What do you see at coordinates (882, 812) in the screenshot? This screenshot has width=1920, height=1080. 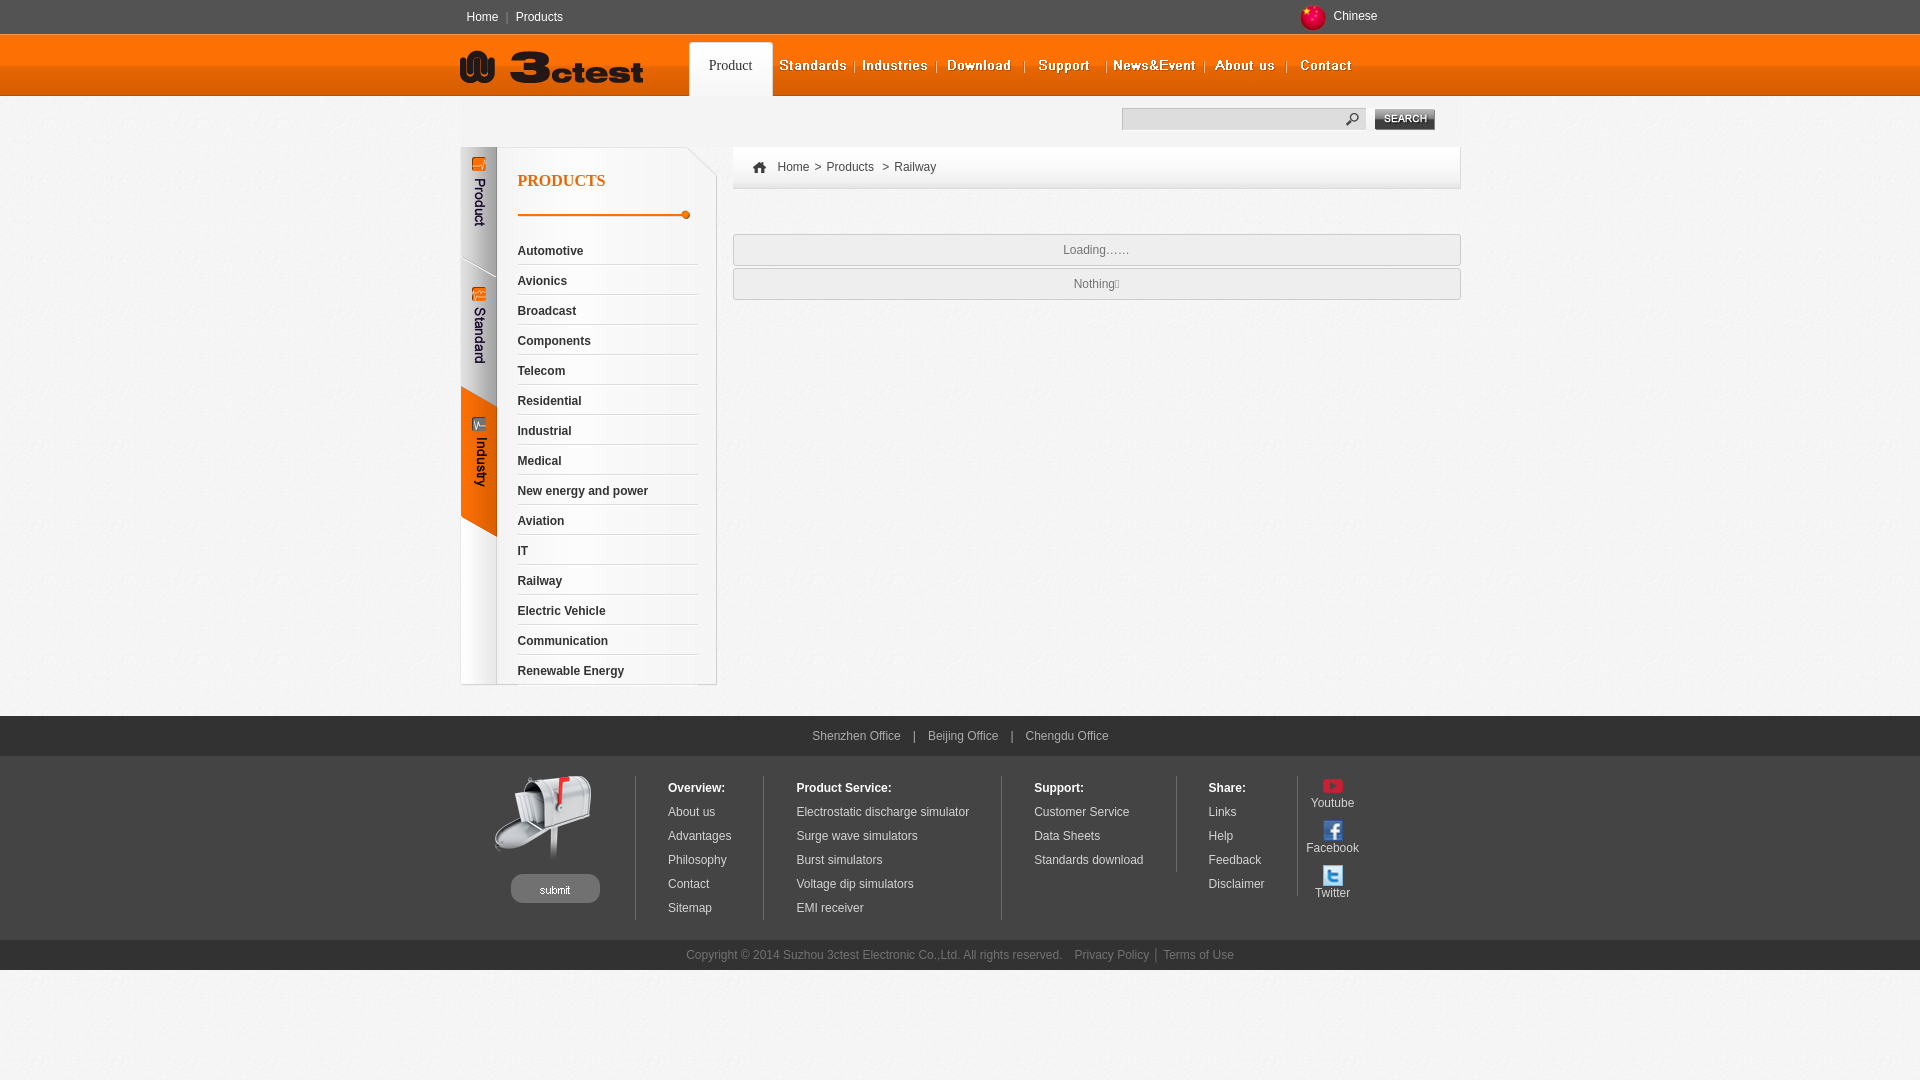 I see `Electrostatic discharge simulator` at bounding box center [882, 812].